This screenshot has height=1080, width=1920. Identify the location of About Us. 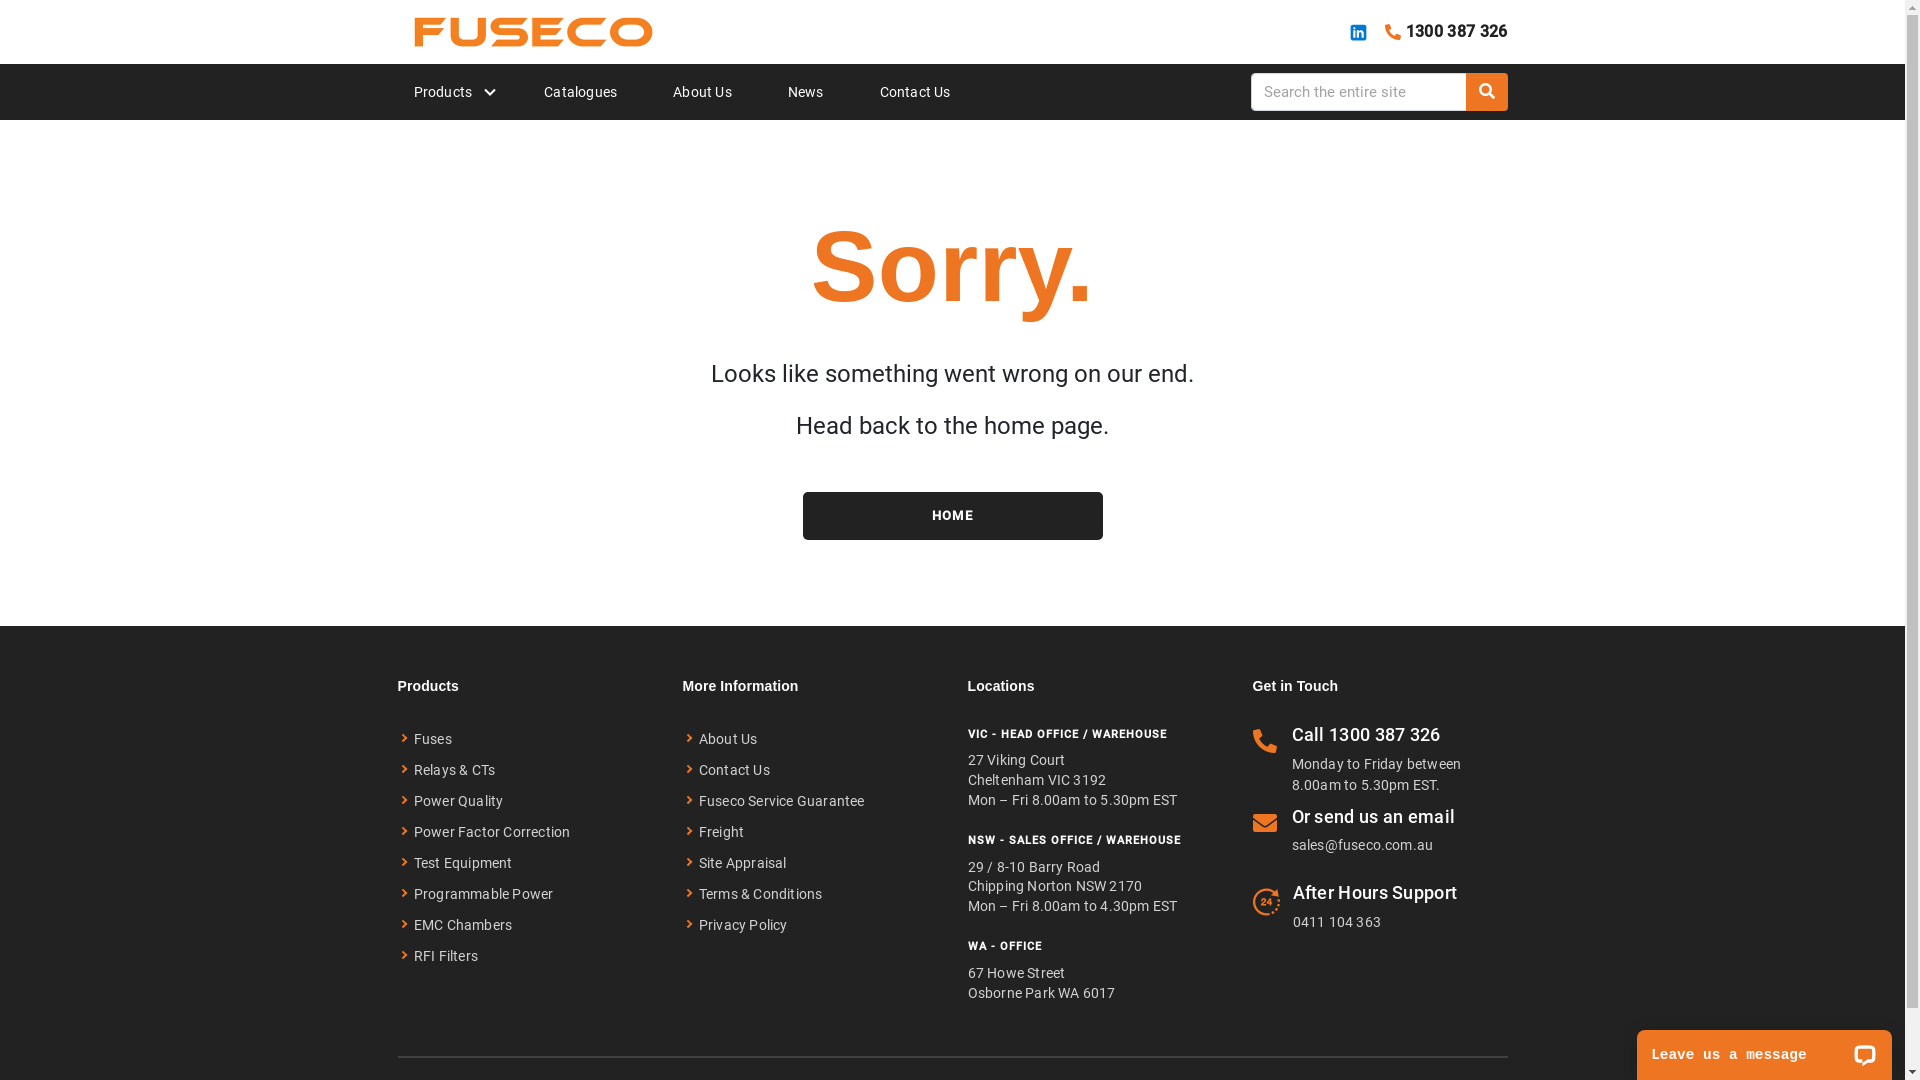
(702, 92).